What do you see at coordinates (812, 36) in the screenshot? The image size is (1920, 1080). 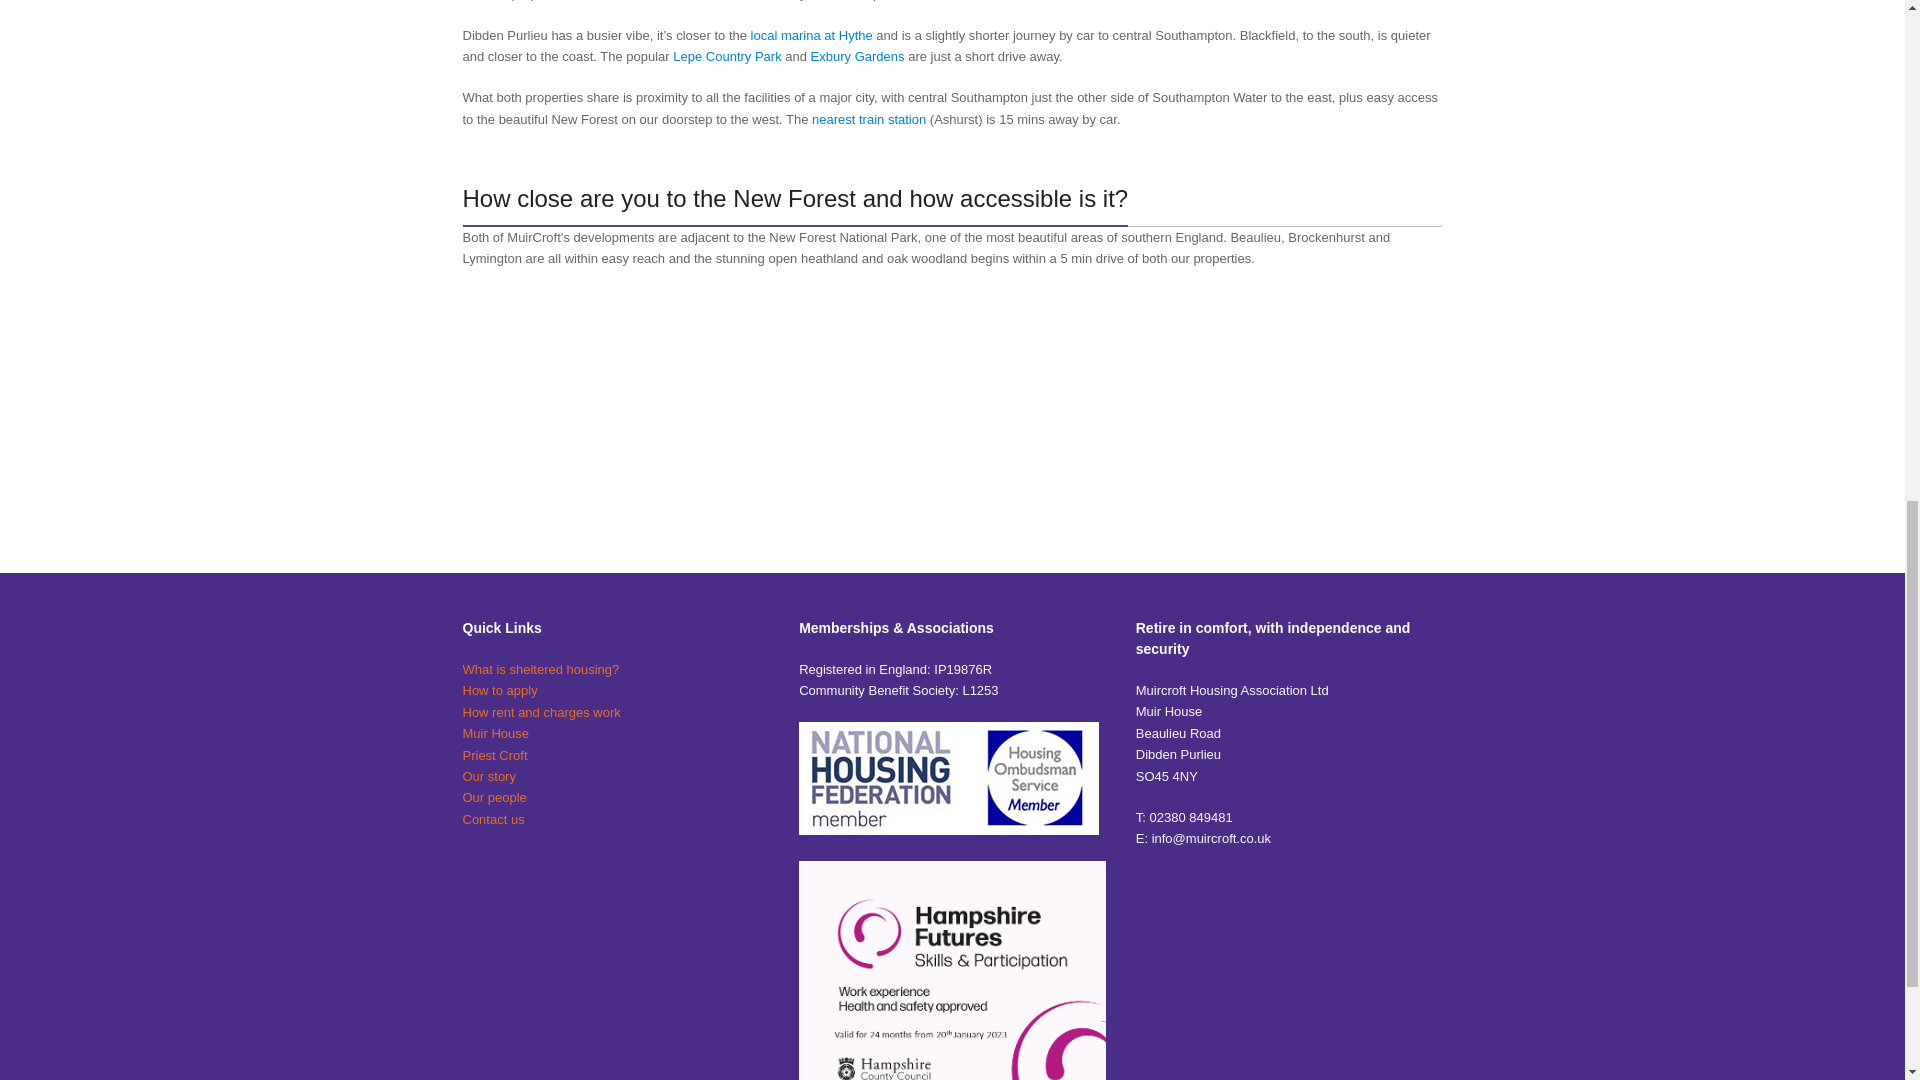 I see `local marina at Hythe` at bounding box center [812, 36].